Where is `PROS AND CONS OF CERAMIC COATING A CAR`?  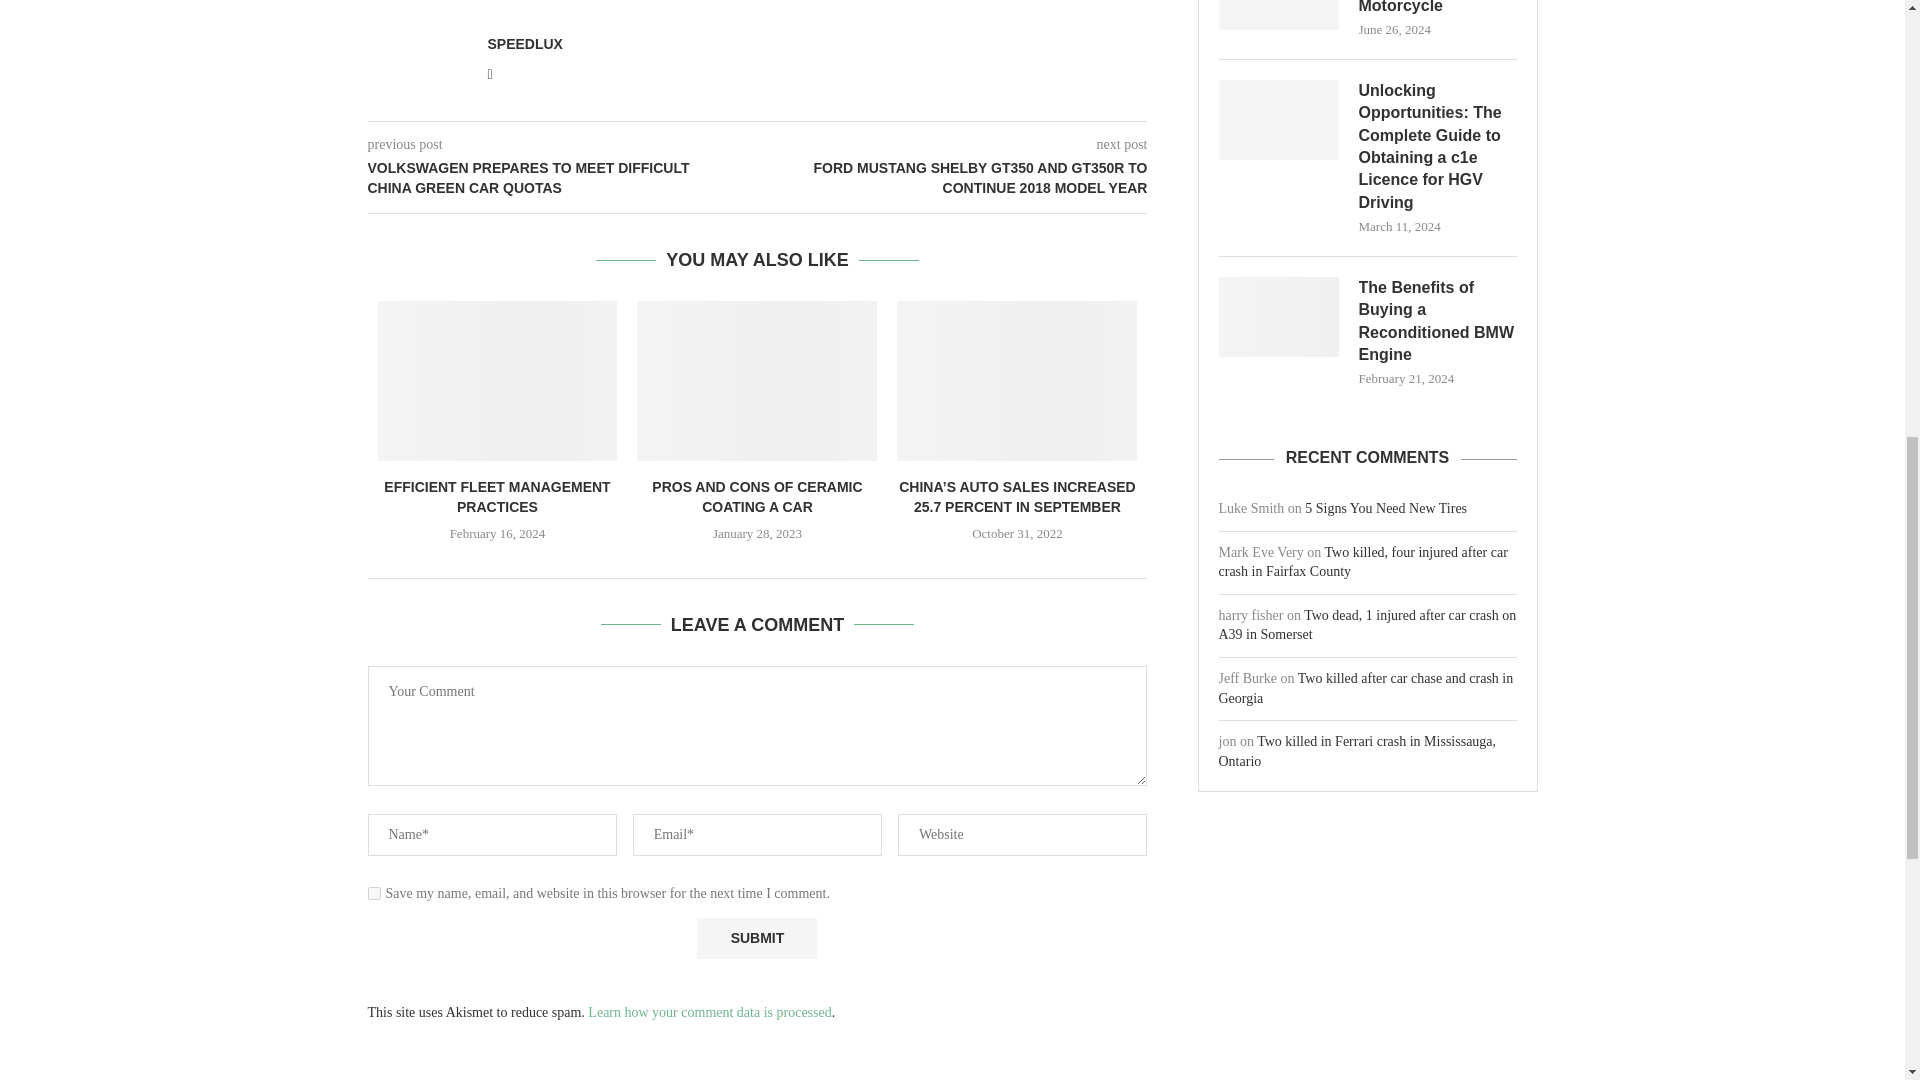 PROS AND CONS OF CERAMIC COATING A CAR is located at coordinates (757, 497).